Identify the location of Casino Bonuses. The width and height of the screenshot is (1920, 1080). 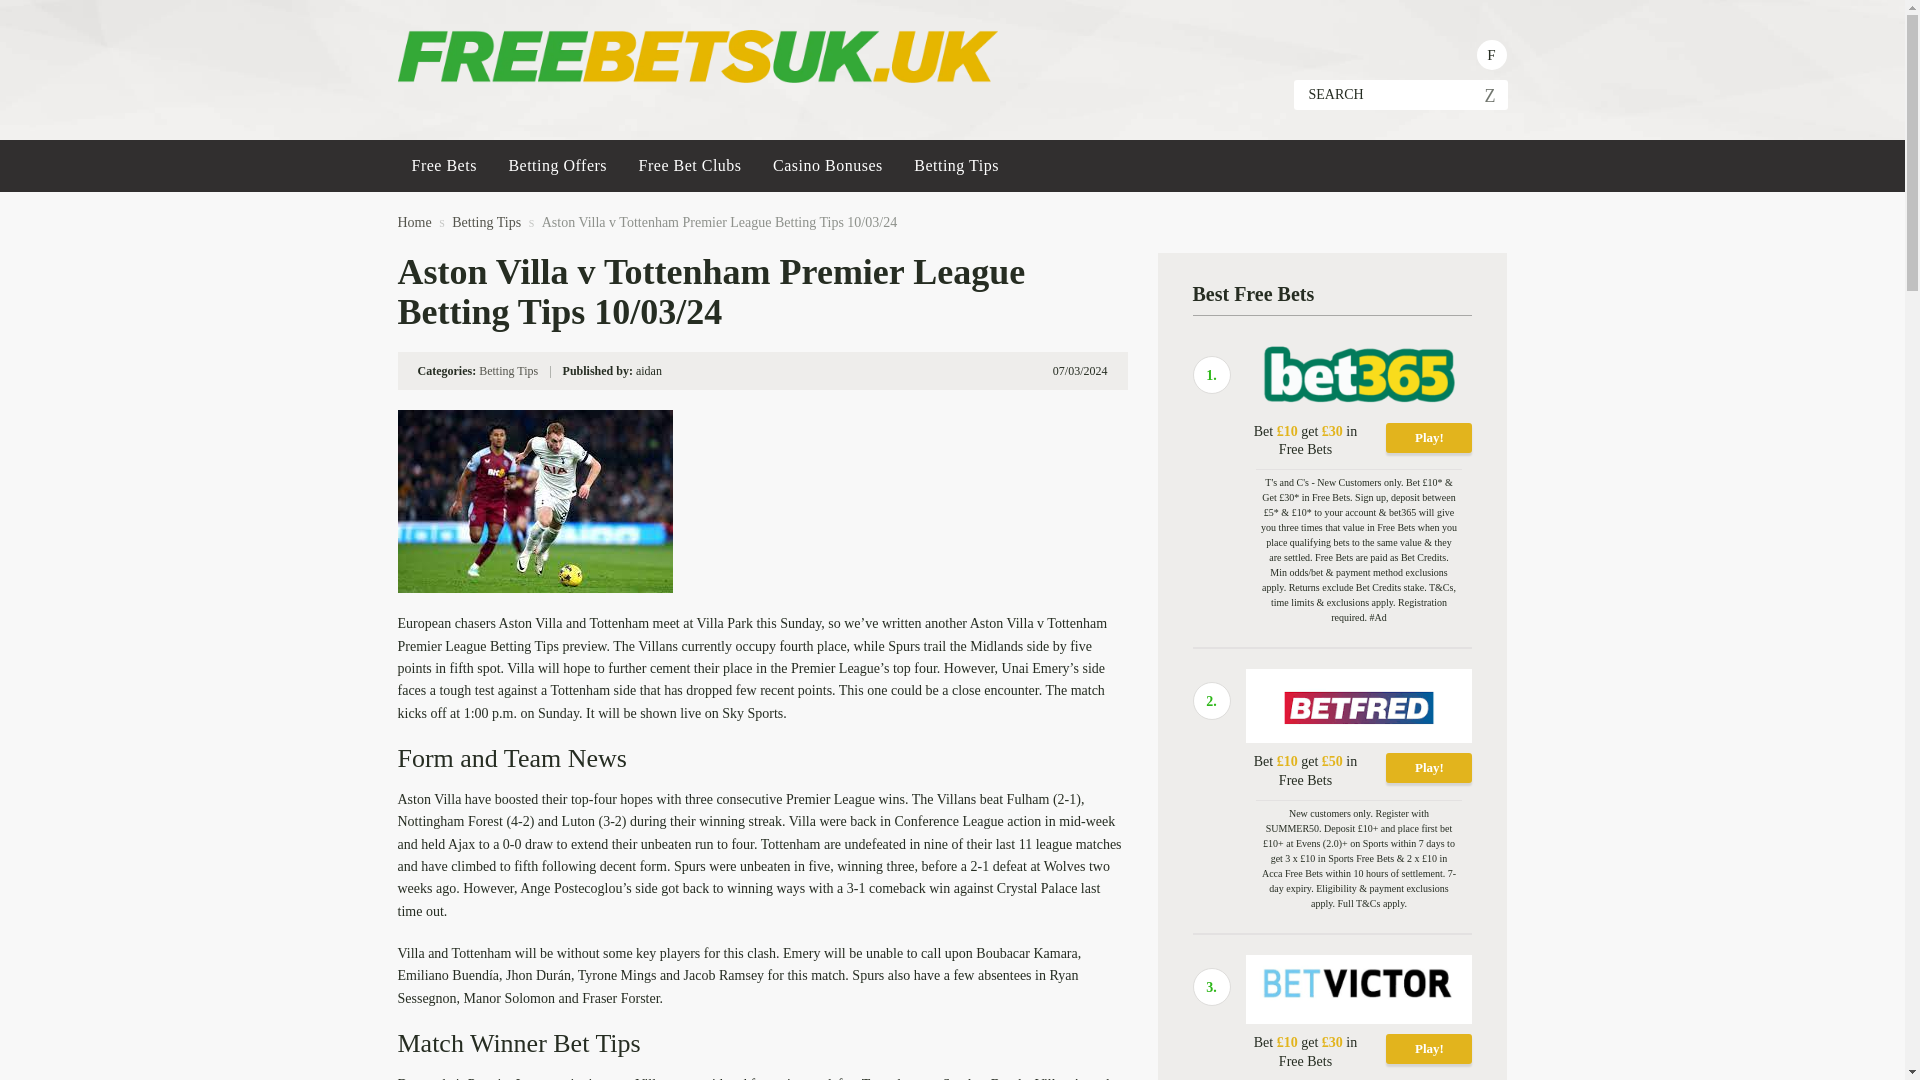
(828, 166).